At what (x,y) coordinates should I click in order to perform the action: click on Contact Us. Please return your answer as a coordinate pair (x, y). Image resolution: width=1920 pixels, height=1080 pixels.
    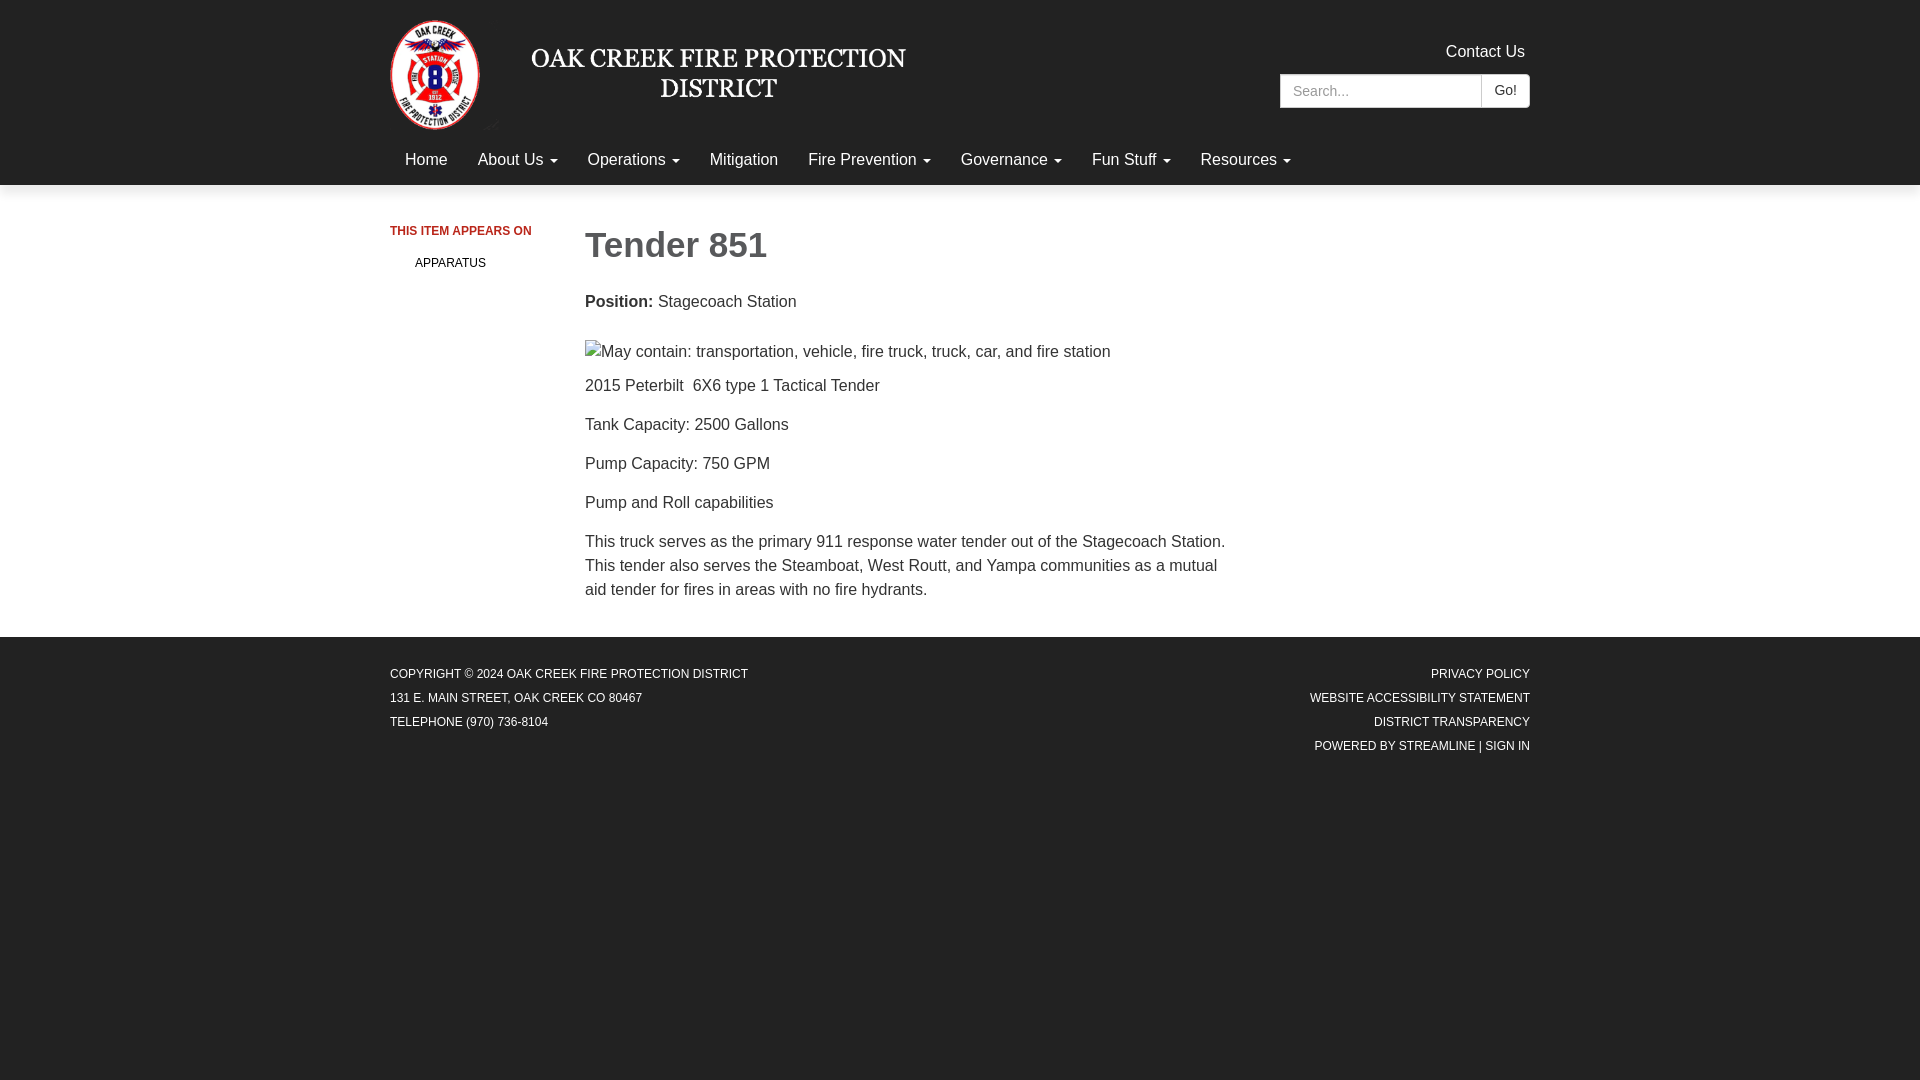
    Looking at the image, I should click on (1484, 52).